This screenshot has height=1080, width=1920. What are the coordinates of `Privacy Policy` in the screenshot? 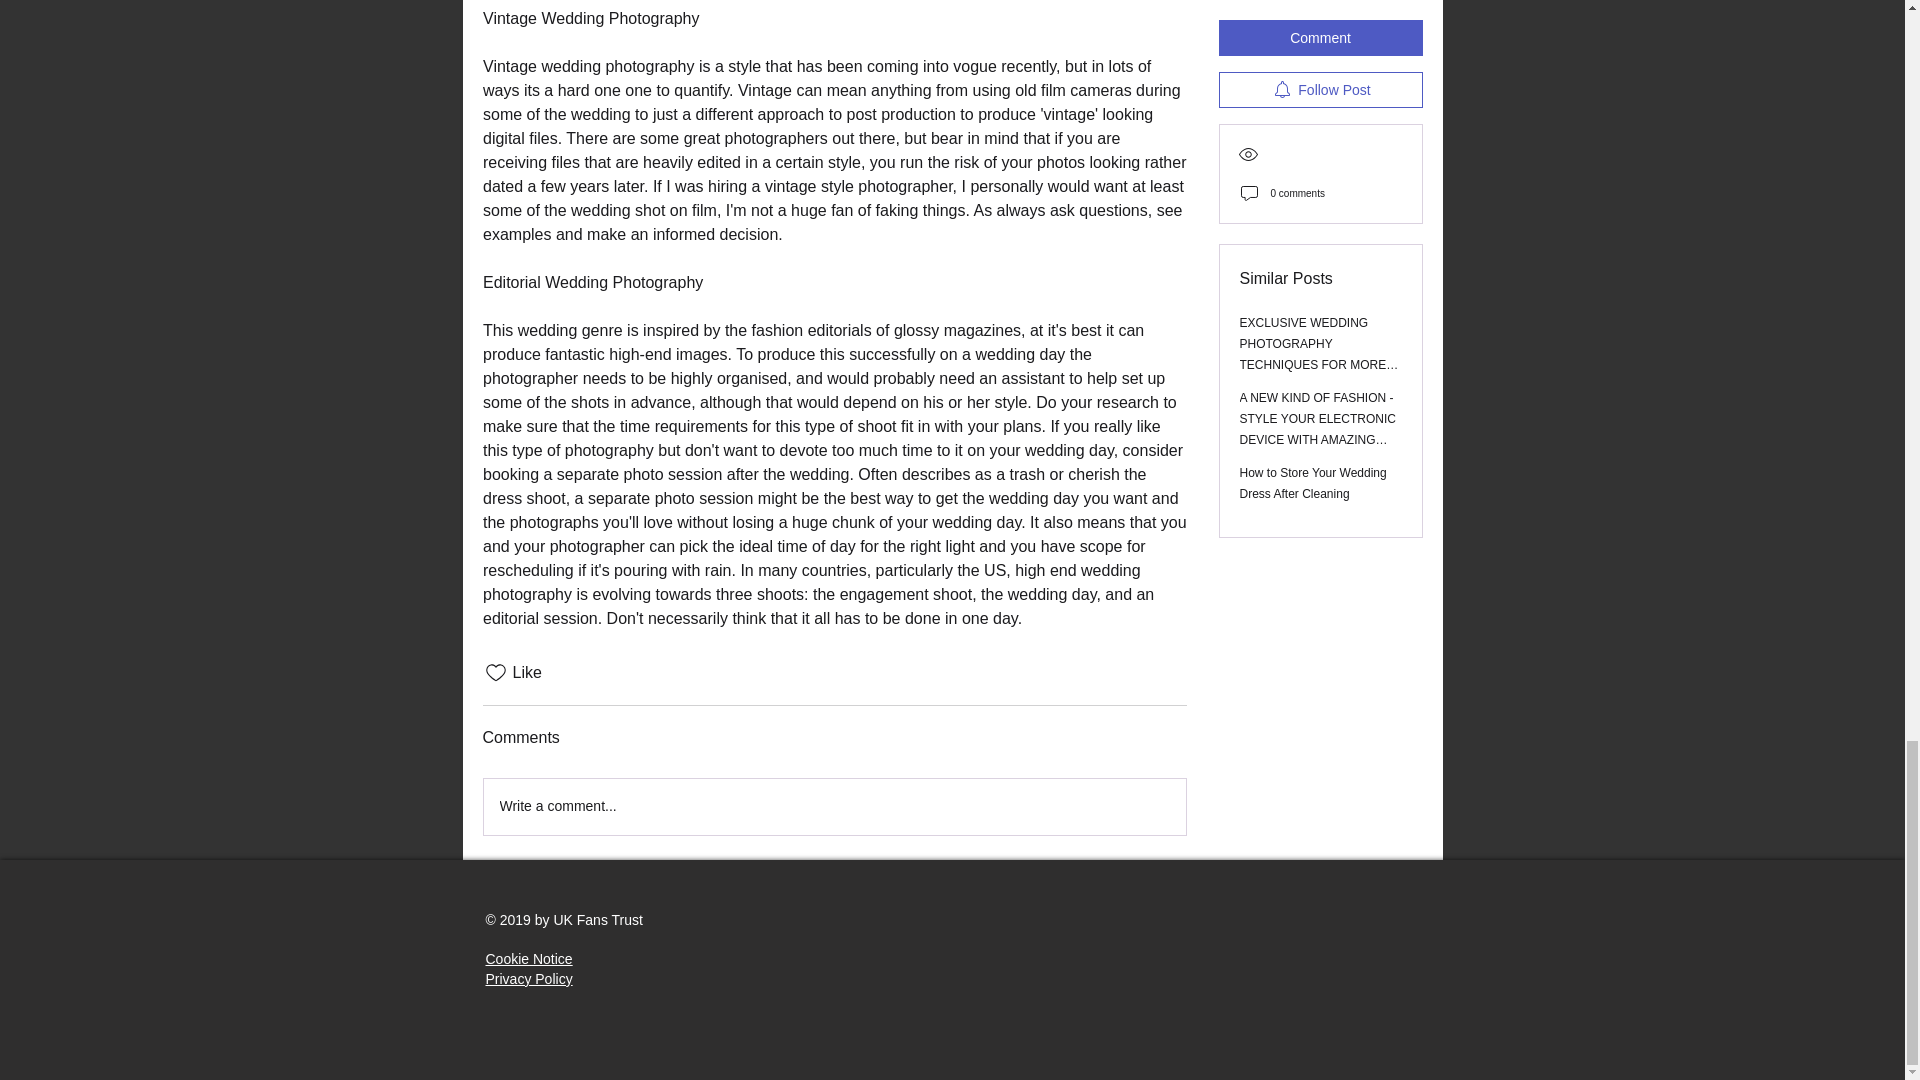 It's located at (528, 978).